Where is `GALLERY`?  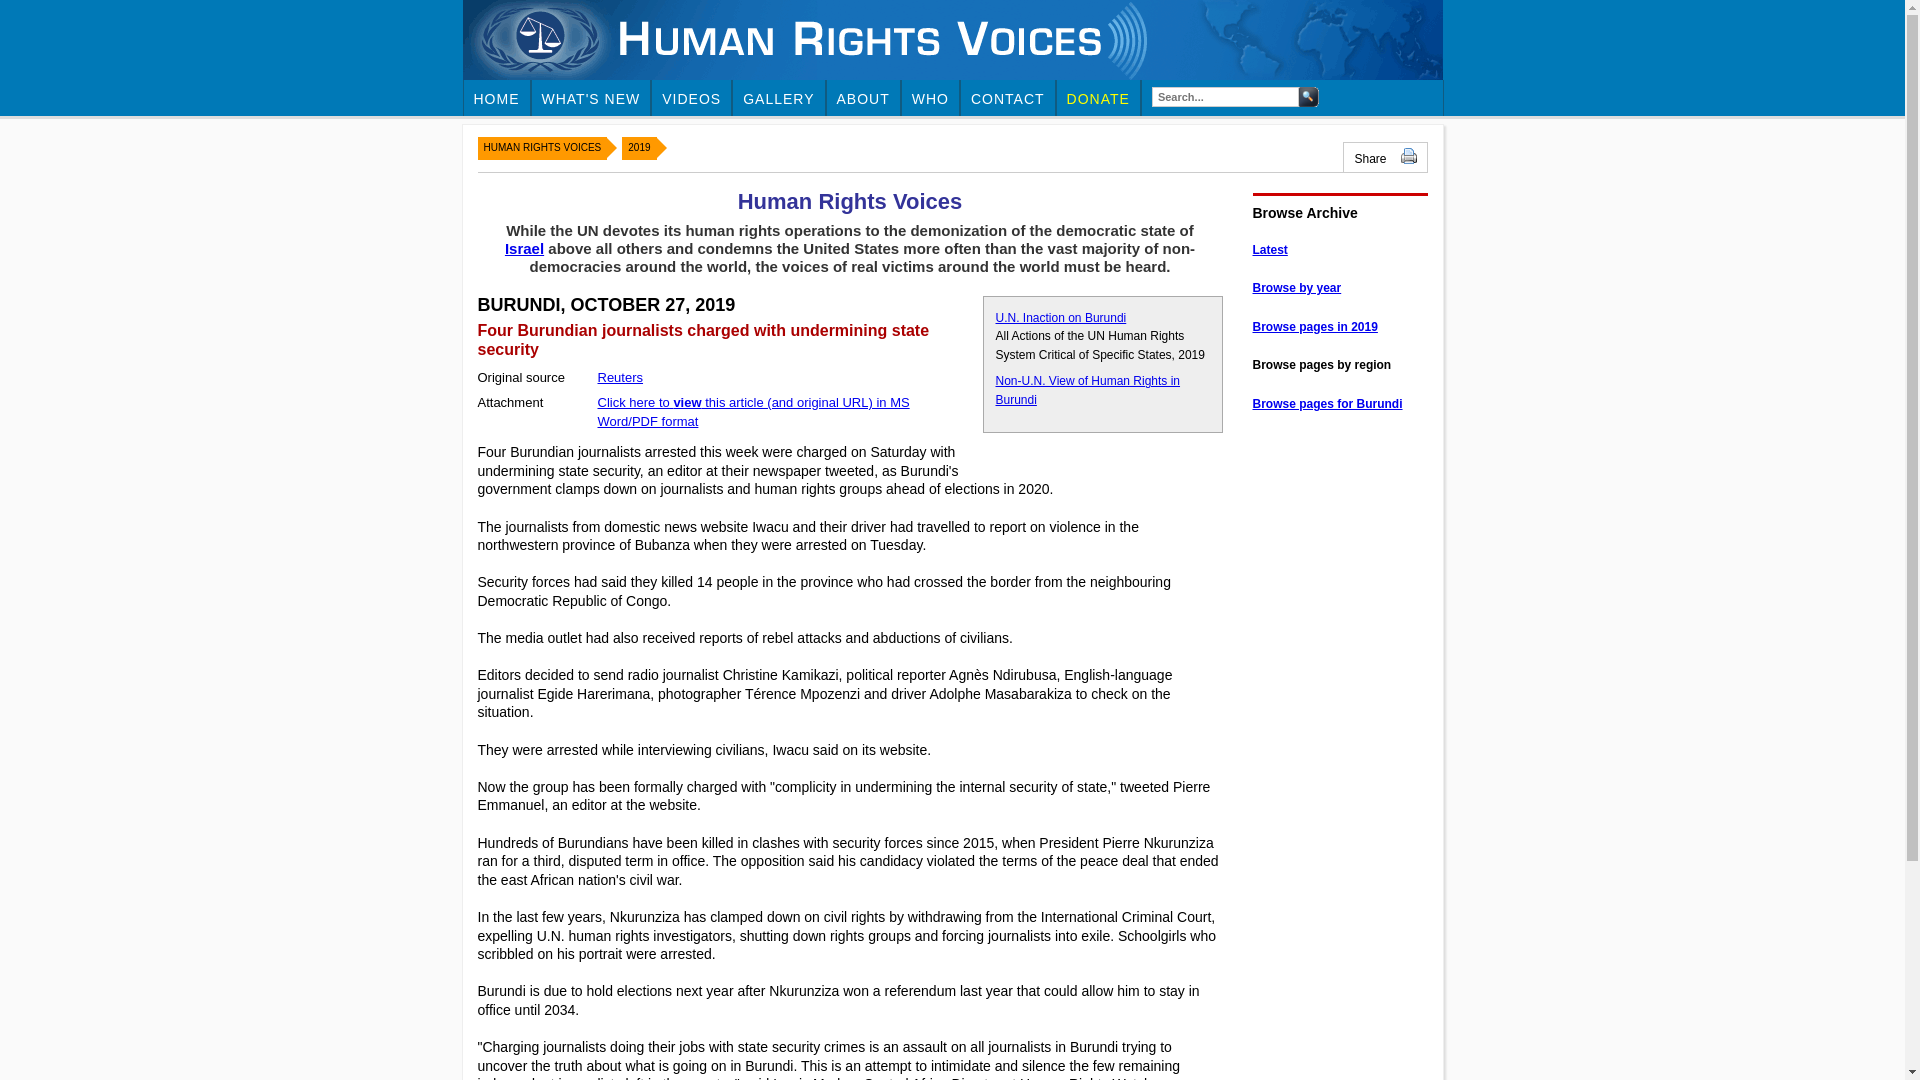 GALLERY is located at coordinates (779, 98).